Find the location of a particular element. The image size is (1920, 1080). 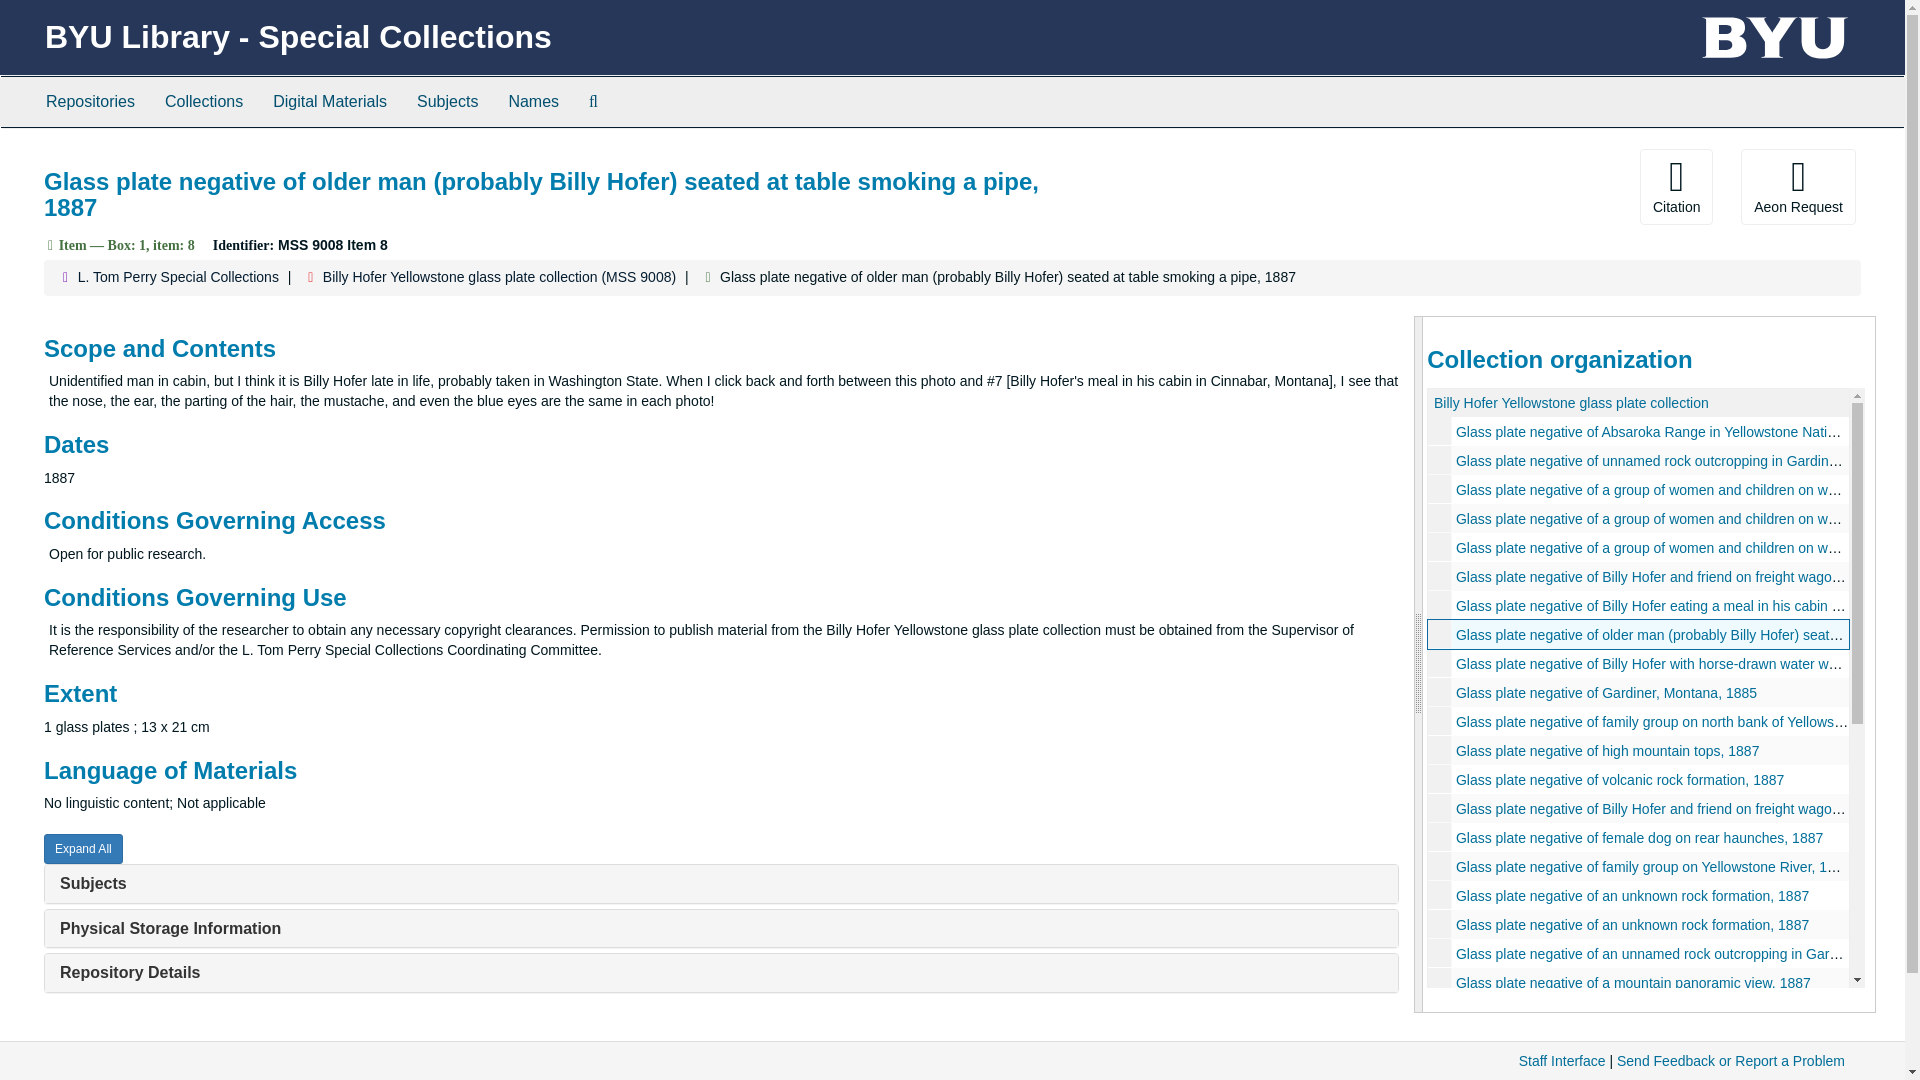

Citation is located at coordinates (1676, 186).